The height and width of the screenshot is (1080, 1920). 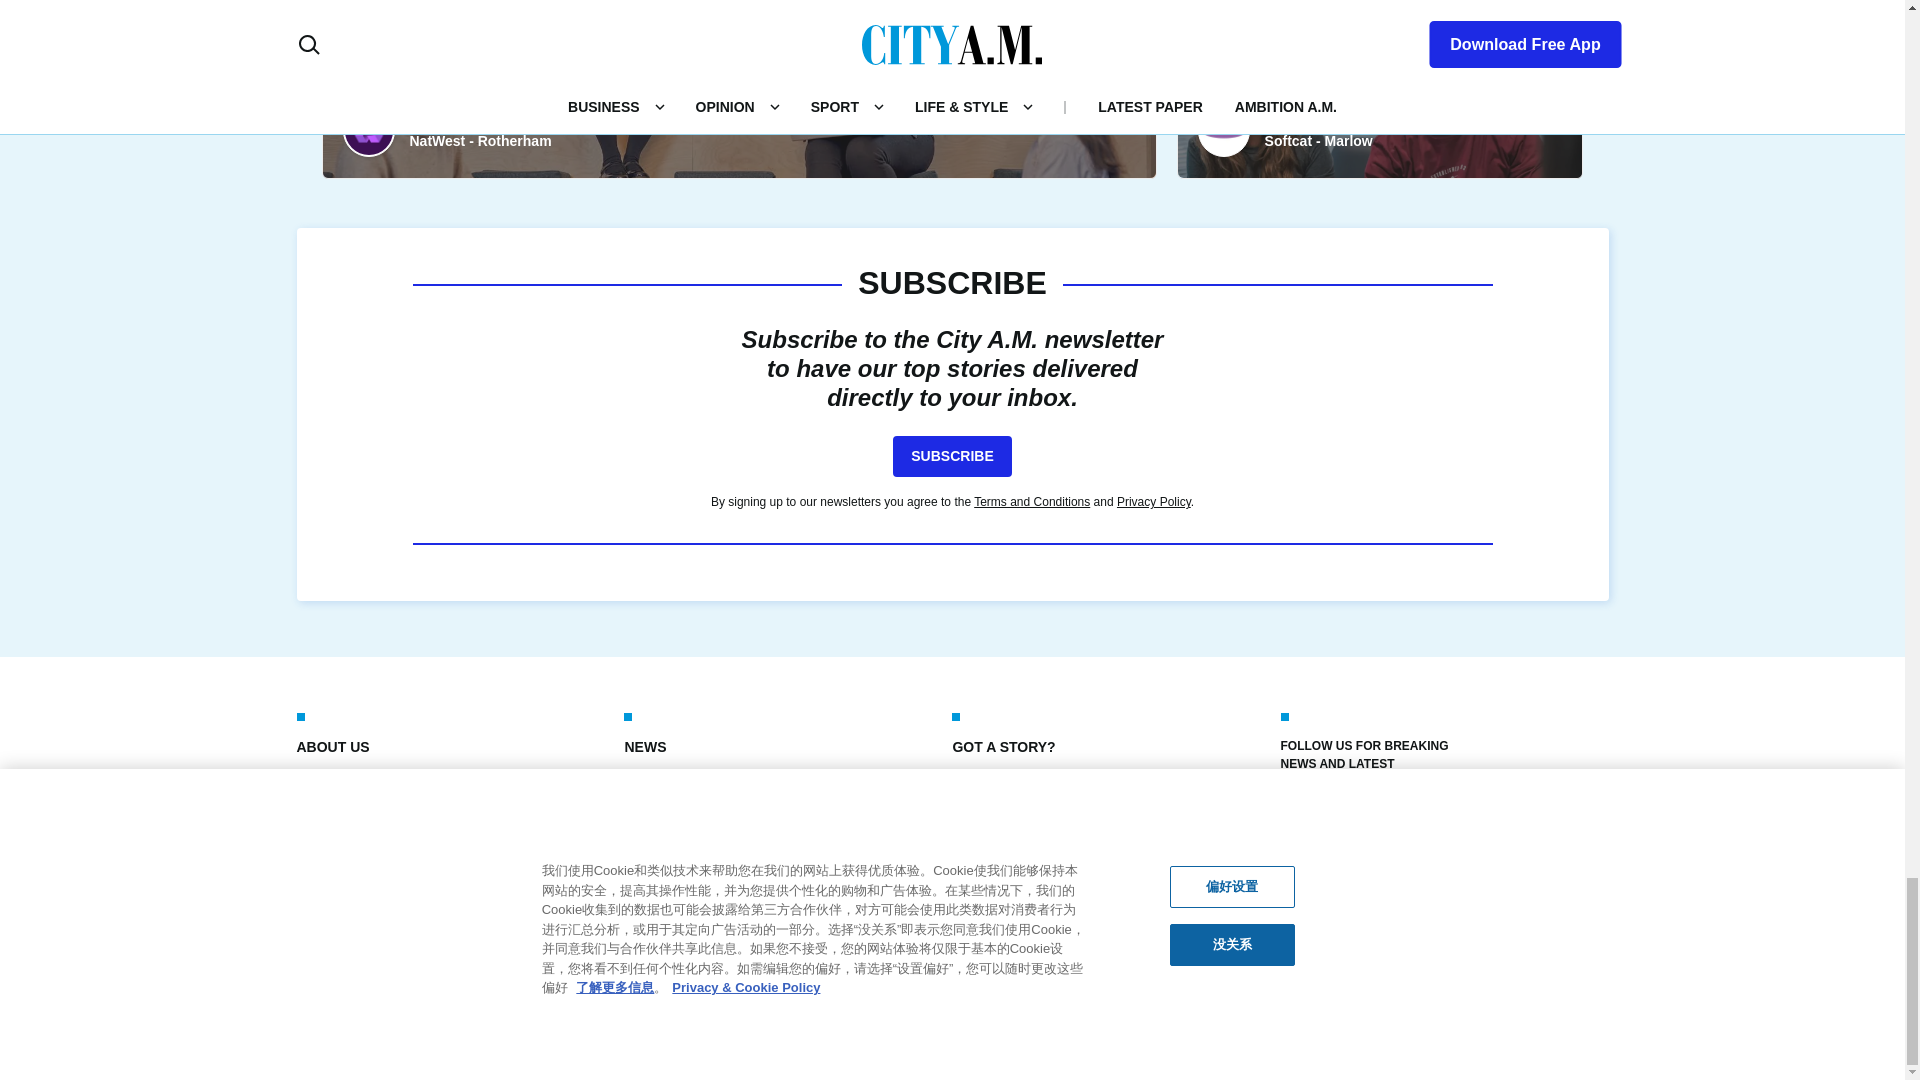 What do you see at coordinates (1340, 822) in the screenshot?
I see `X` at bounding box center [1340, 822].